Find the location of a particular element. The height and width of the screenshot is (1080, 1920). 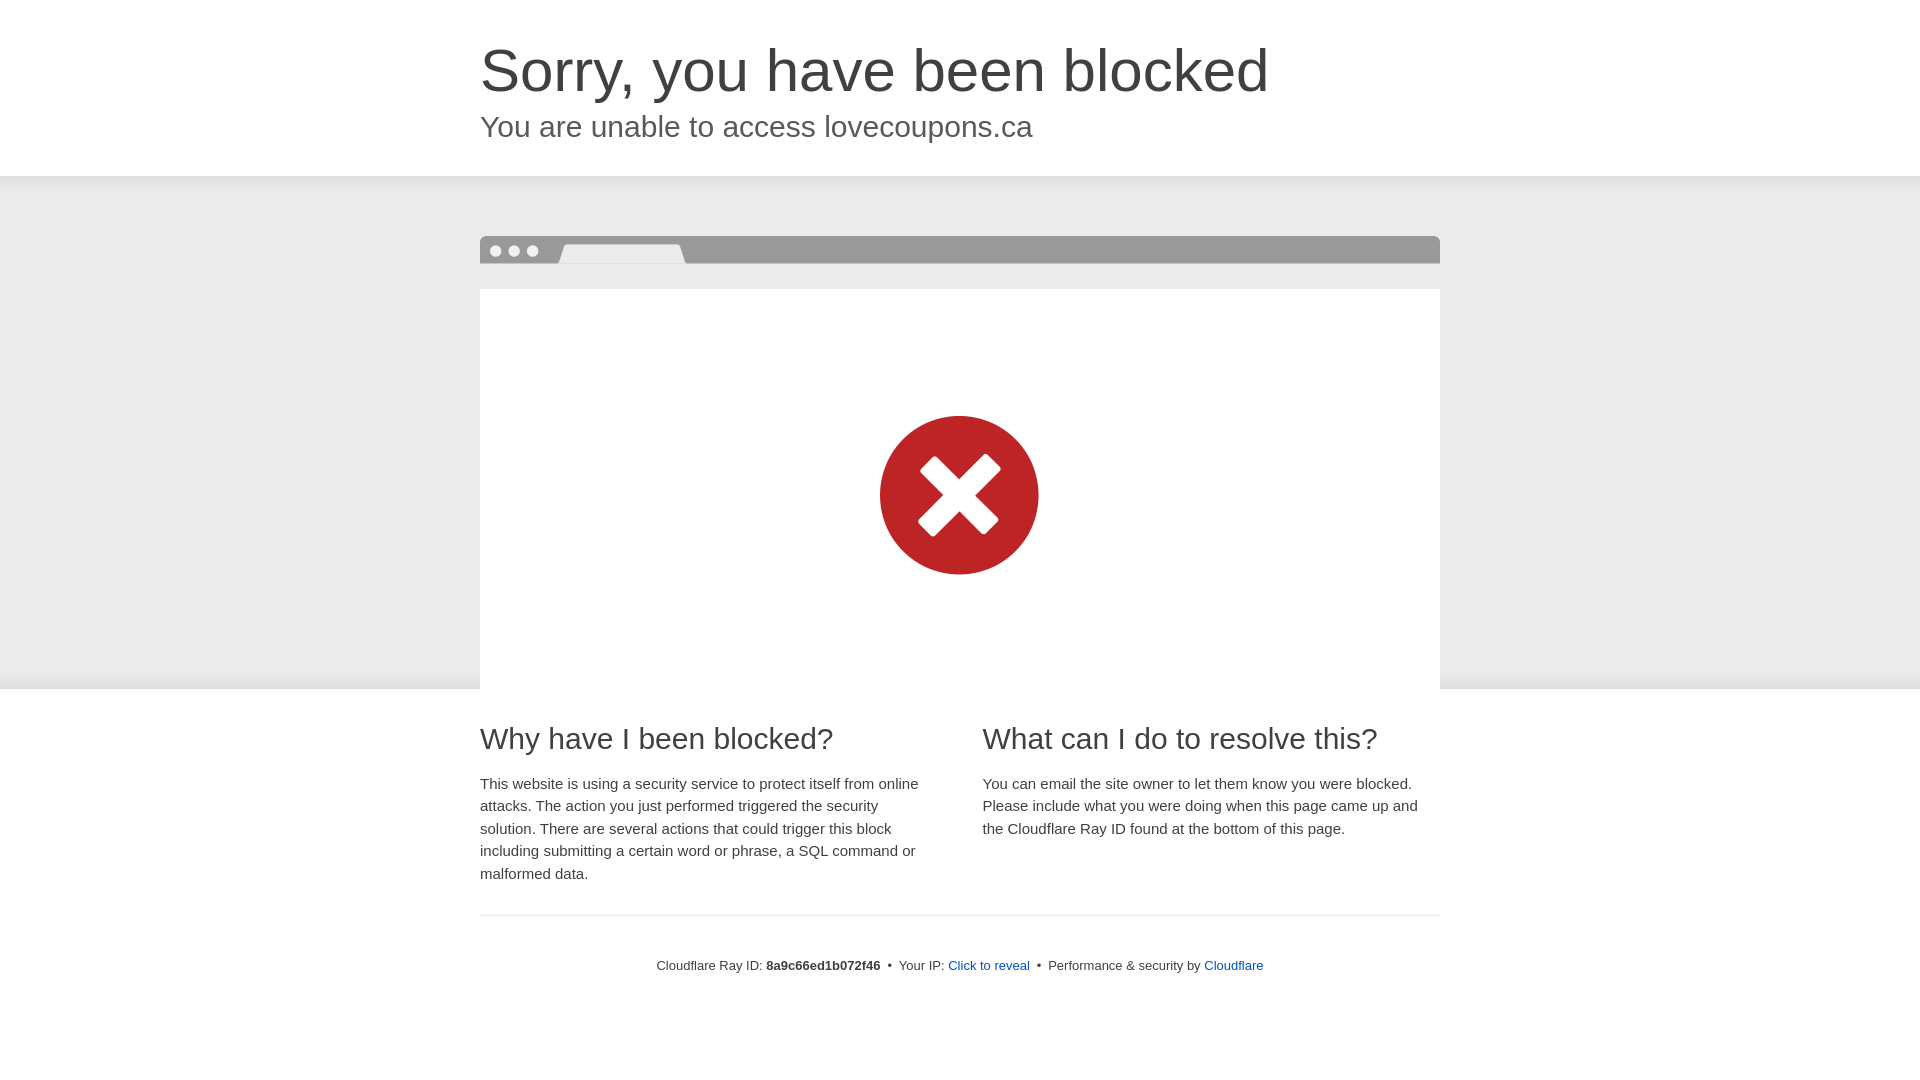

Cloudflare is located at coordinates (1233, 965).